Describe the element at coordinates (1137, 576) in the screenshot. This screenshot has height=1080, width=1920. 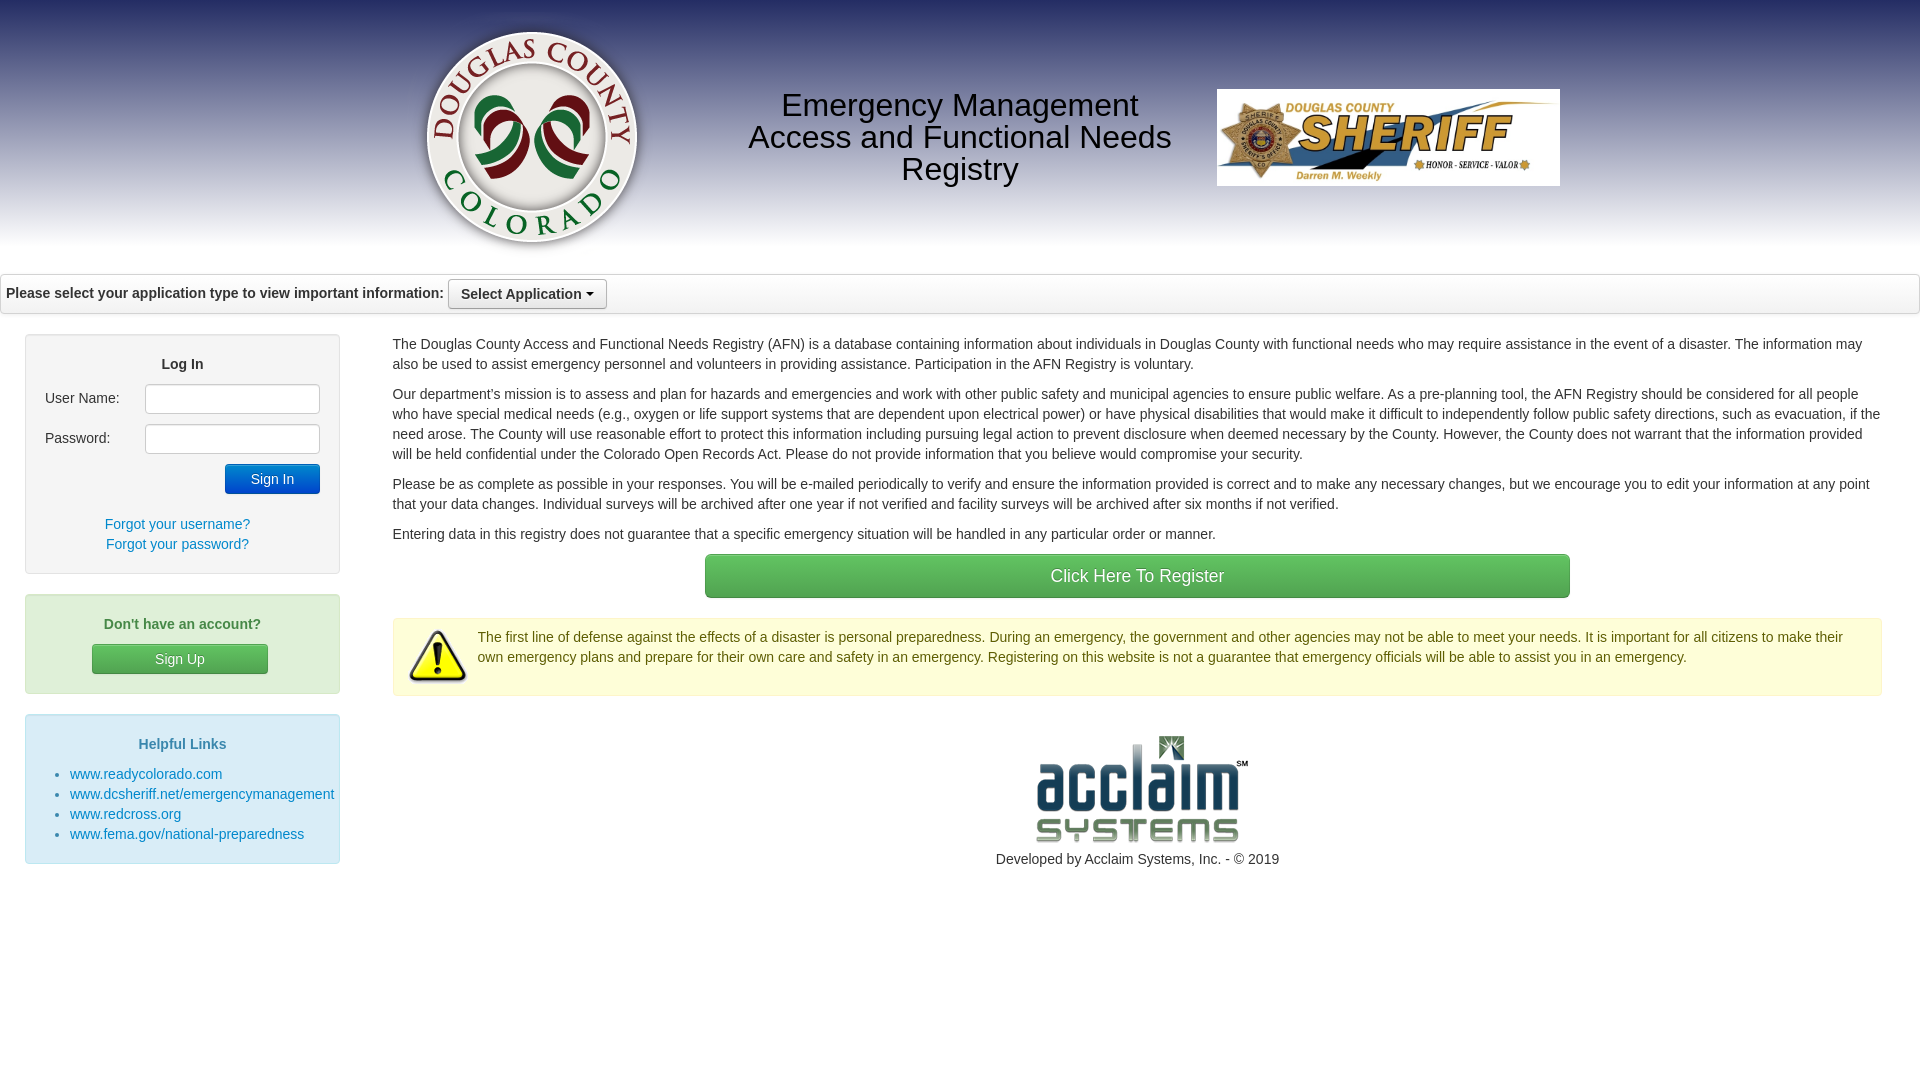
I see `Click Here To Register` at that location.